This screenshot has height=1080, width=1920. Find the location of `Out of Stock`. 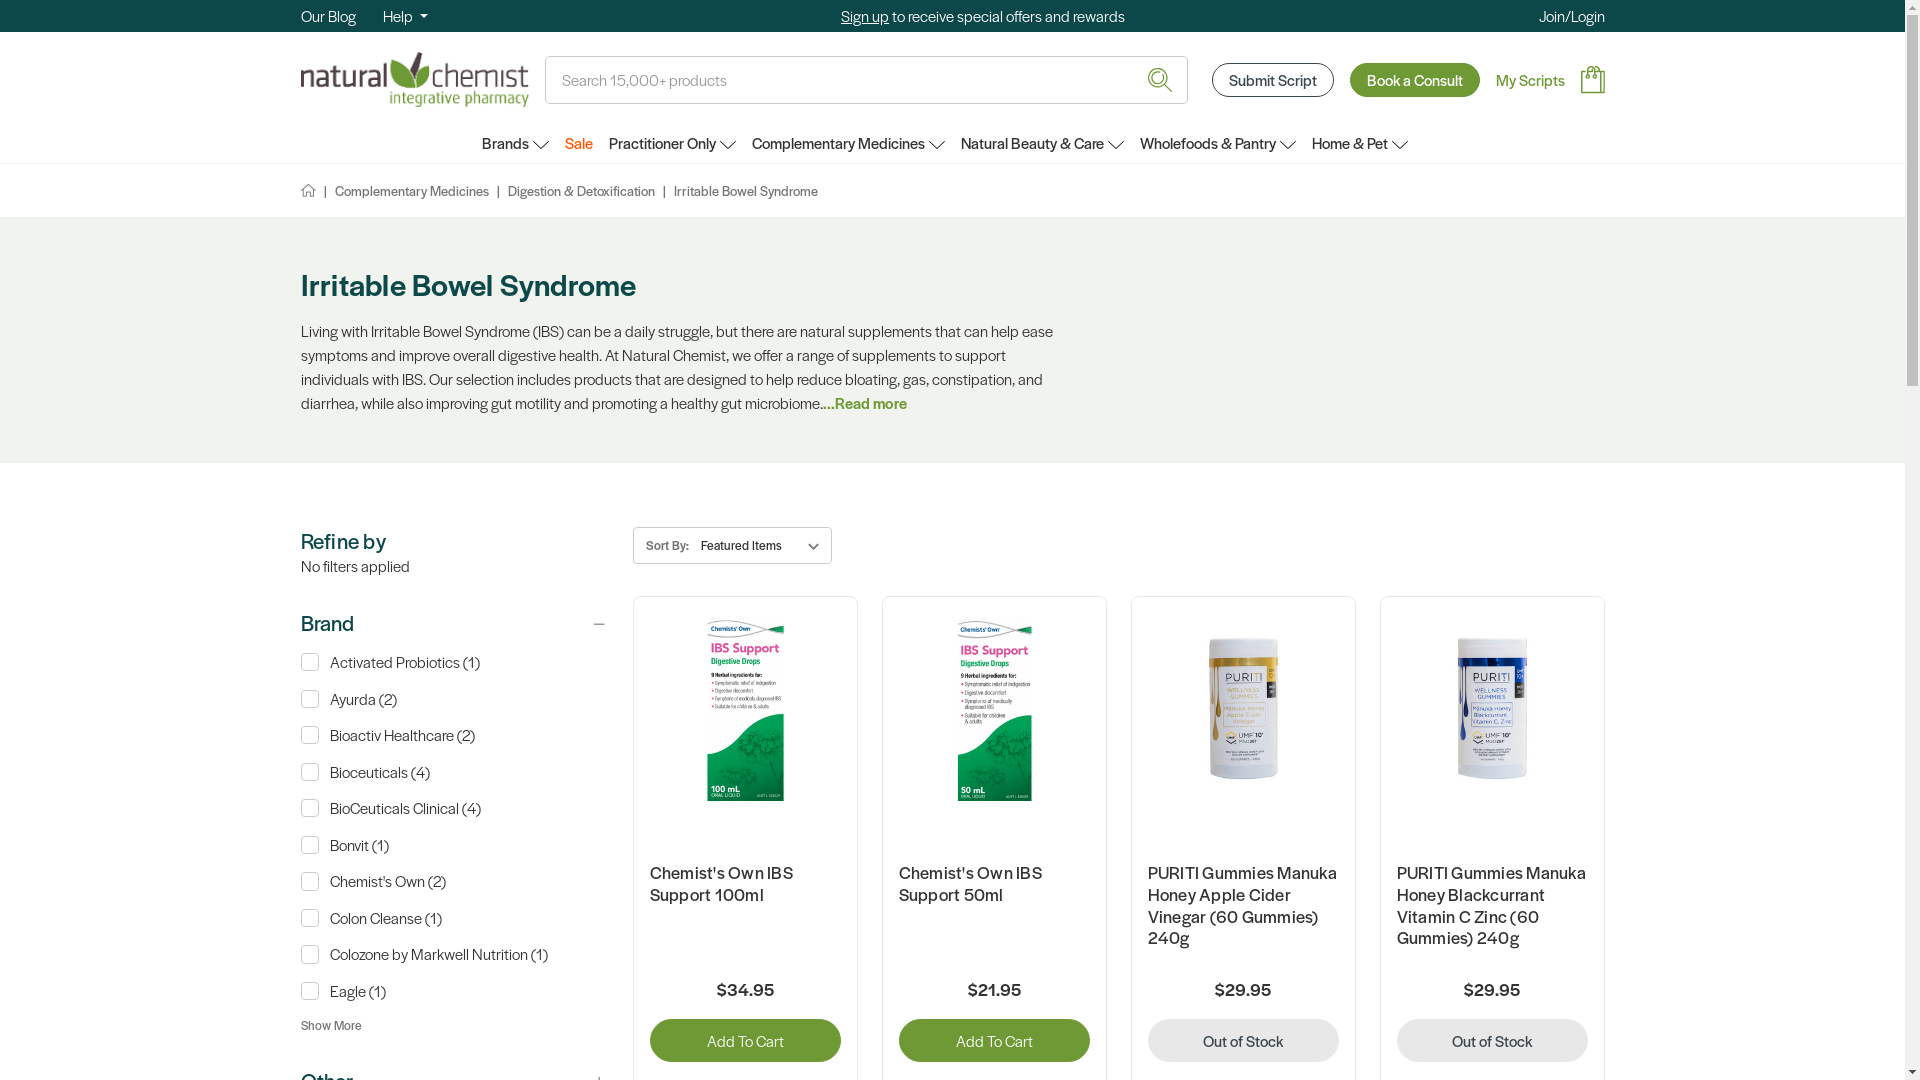

Out of Stock is located at coordinates (1244, 1041).